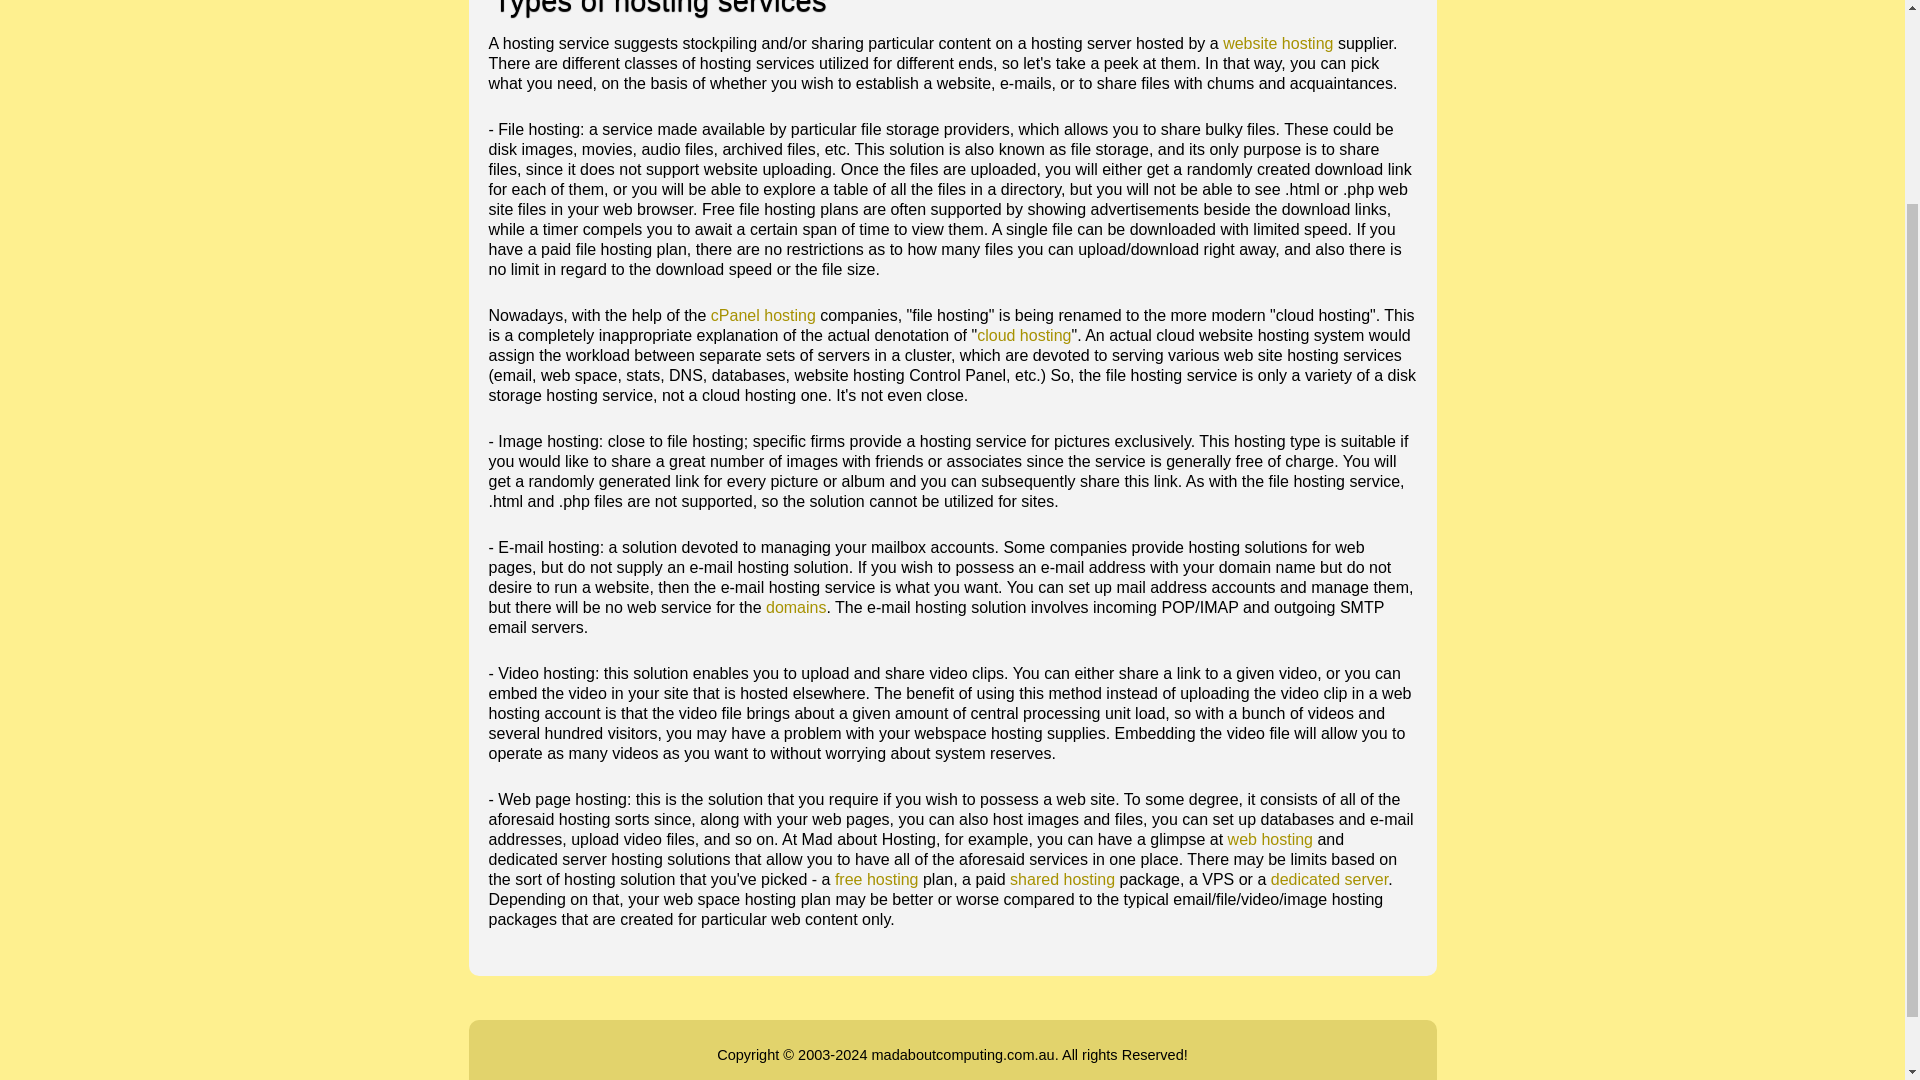 The height and width of the screenshot is (1080, 1920). I want to click on madaboutcomputing.com.au, so click(962, 1054).